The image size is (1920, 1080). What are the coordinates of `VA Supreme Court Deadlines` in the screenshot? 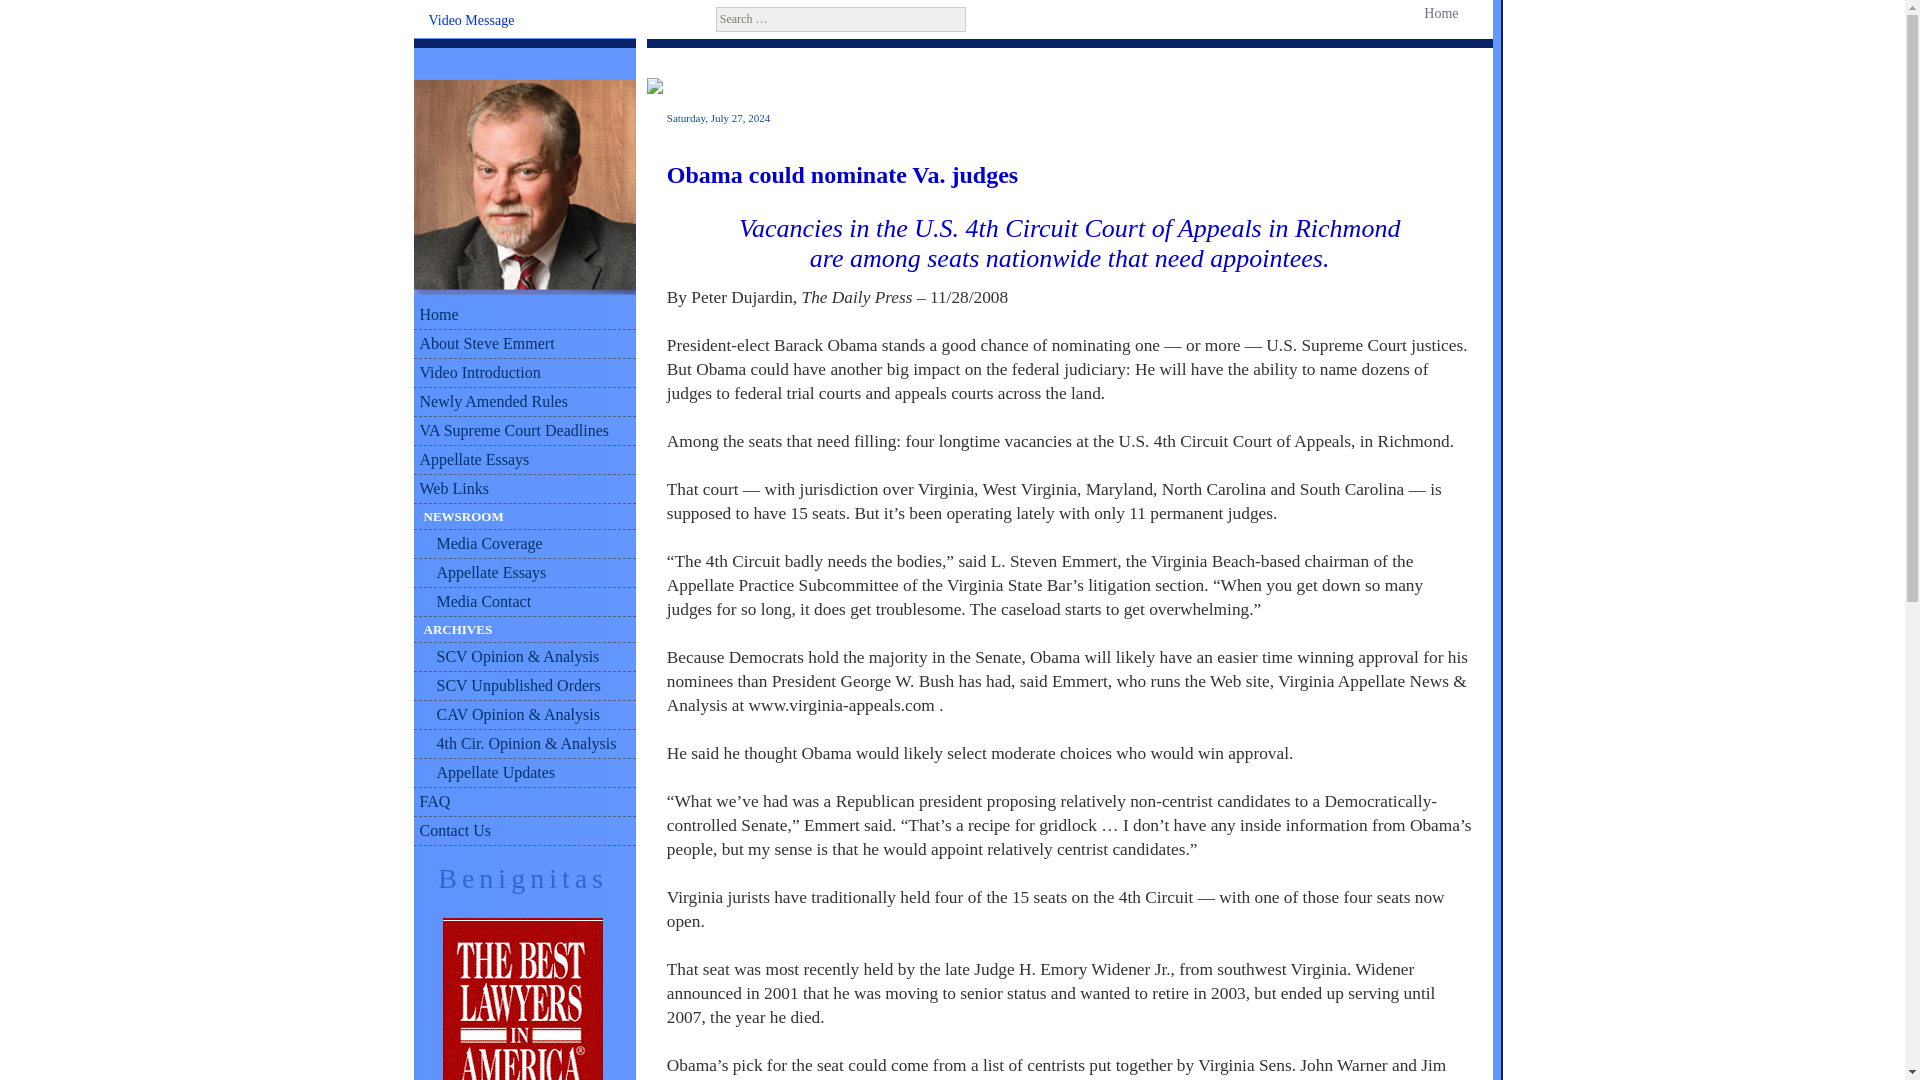 It's located at (524, 431).